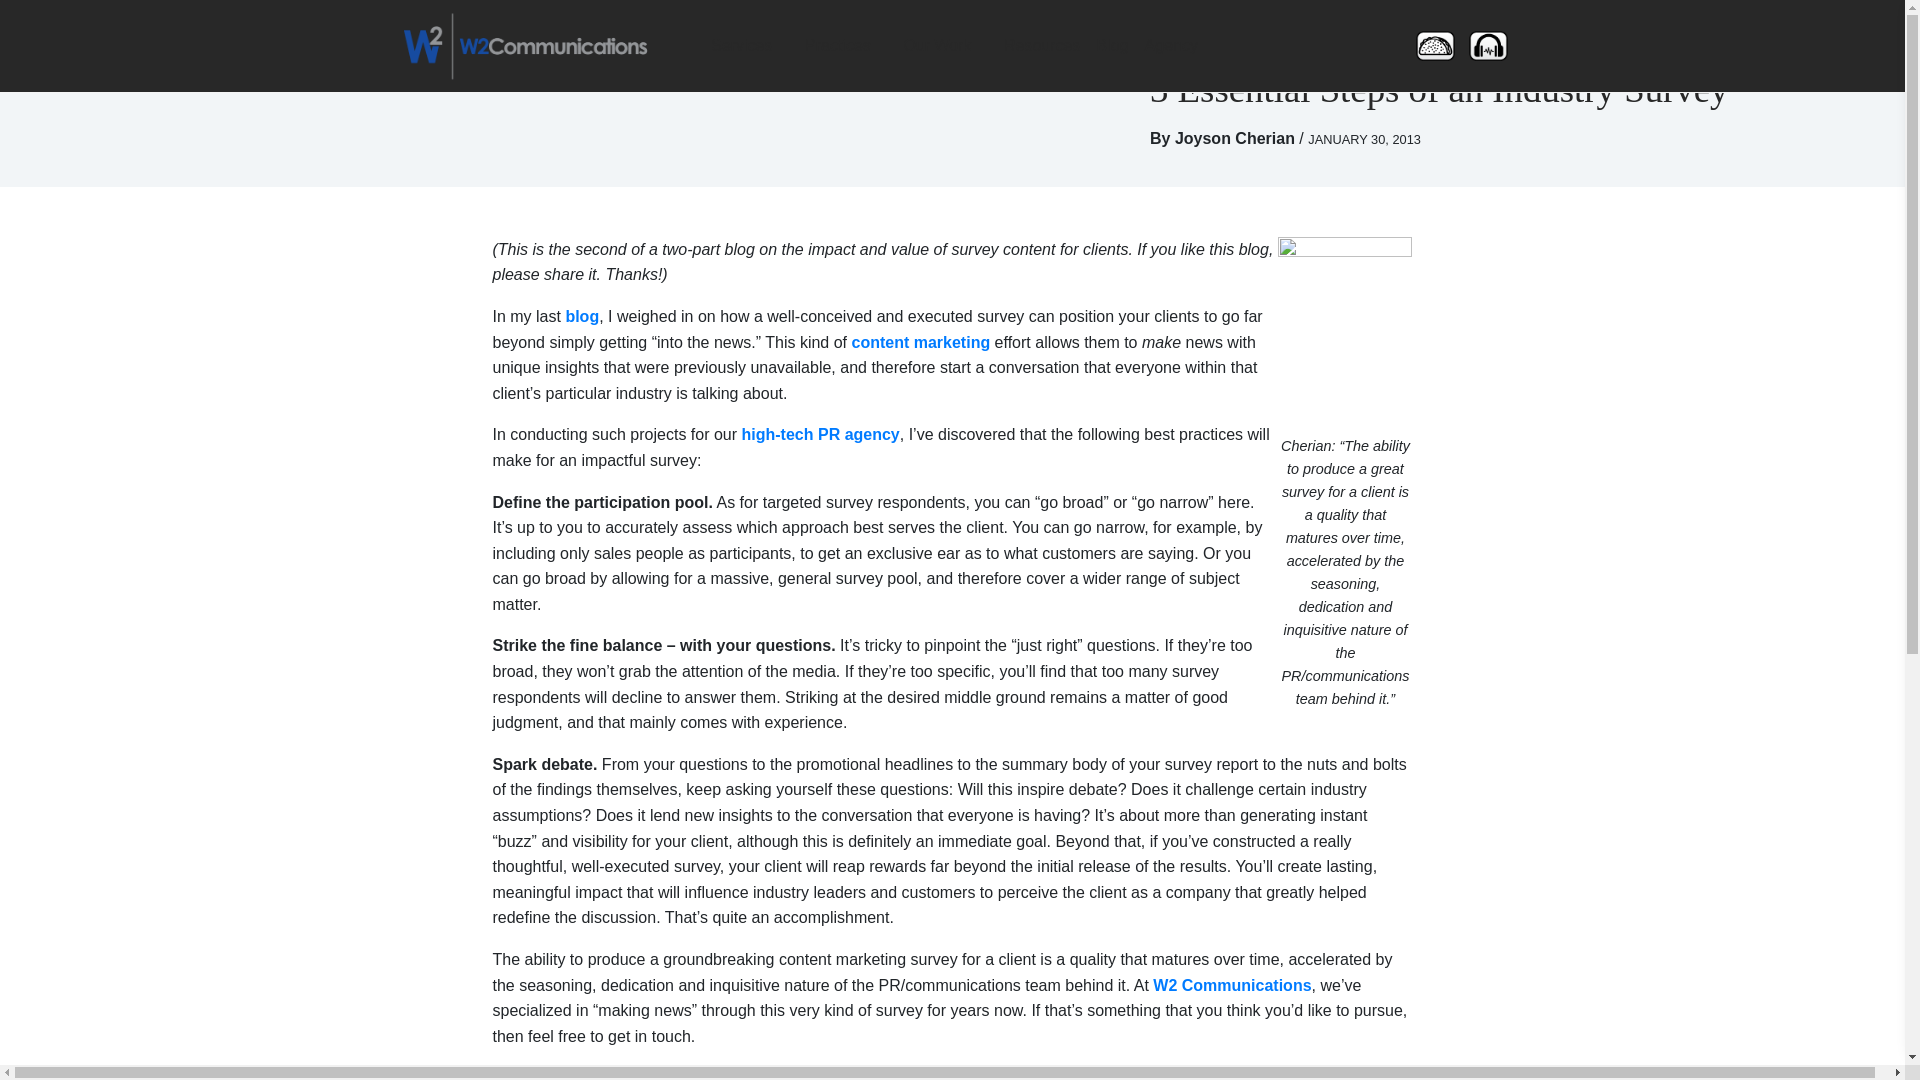 The width and height of the screenshot is (1920, 1080). I want to click on Resources, so click(1042, 45).